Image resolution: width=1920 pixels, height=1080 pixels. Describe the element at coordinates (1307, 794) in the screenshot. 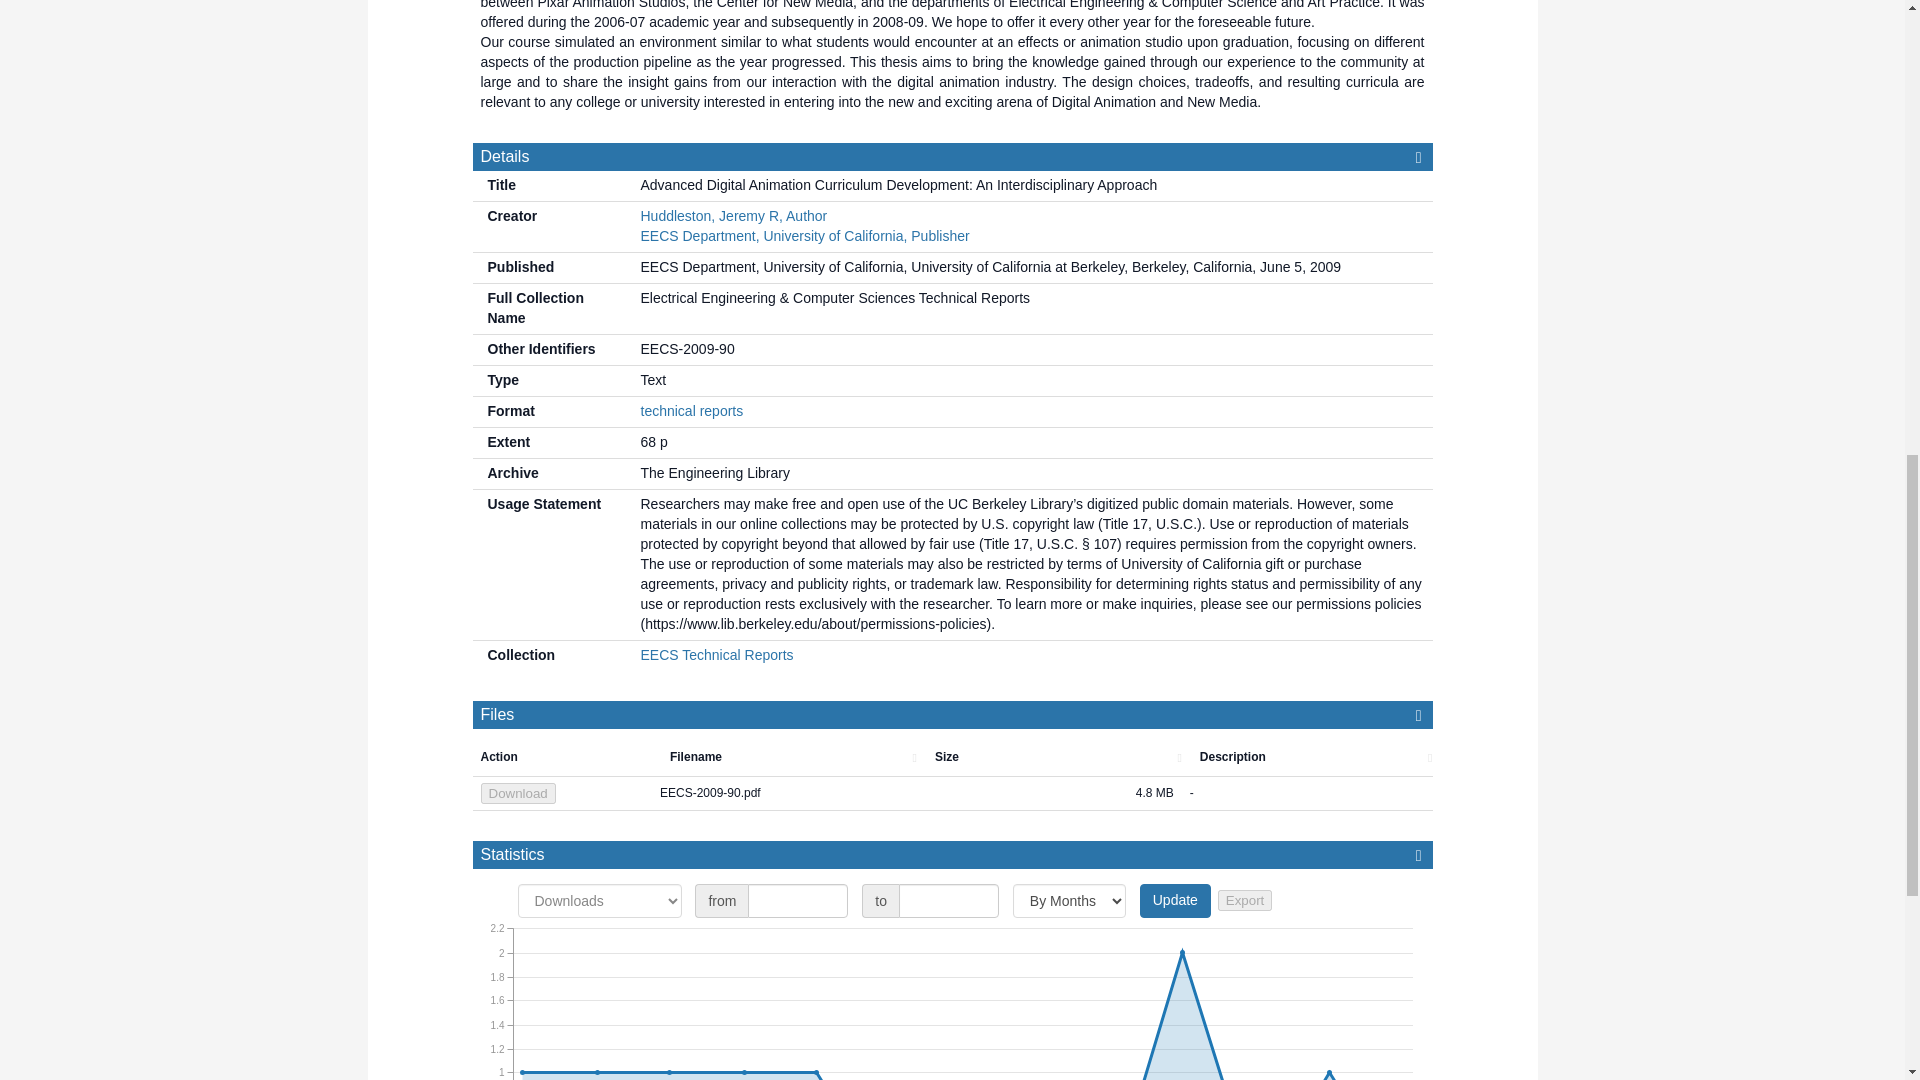

I see `-` at that location.